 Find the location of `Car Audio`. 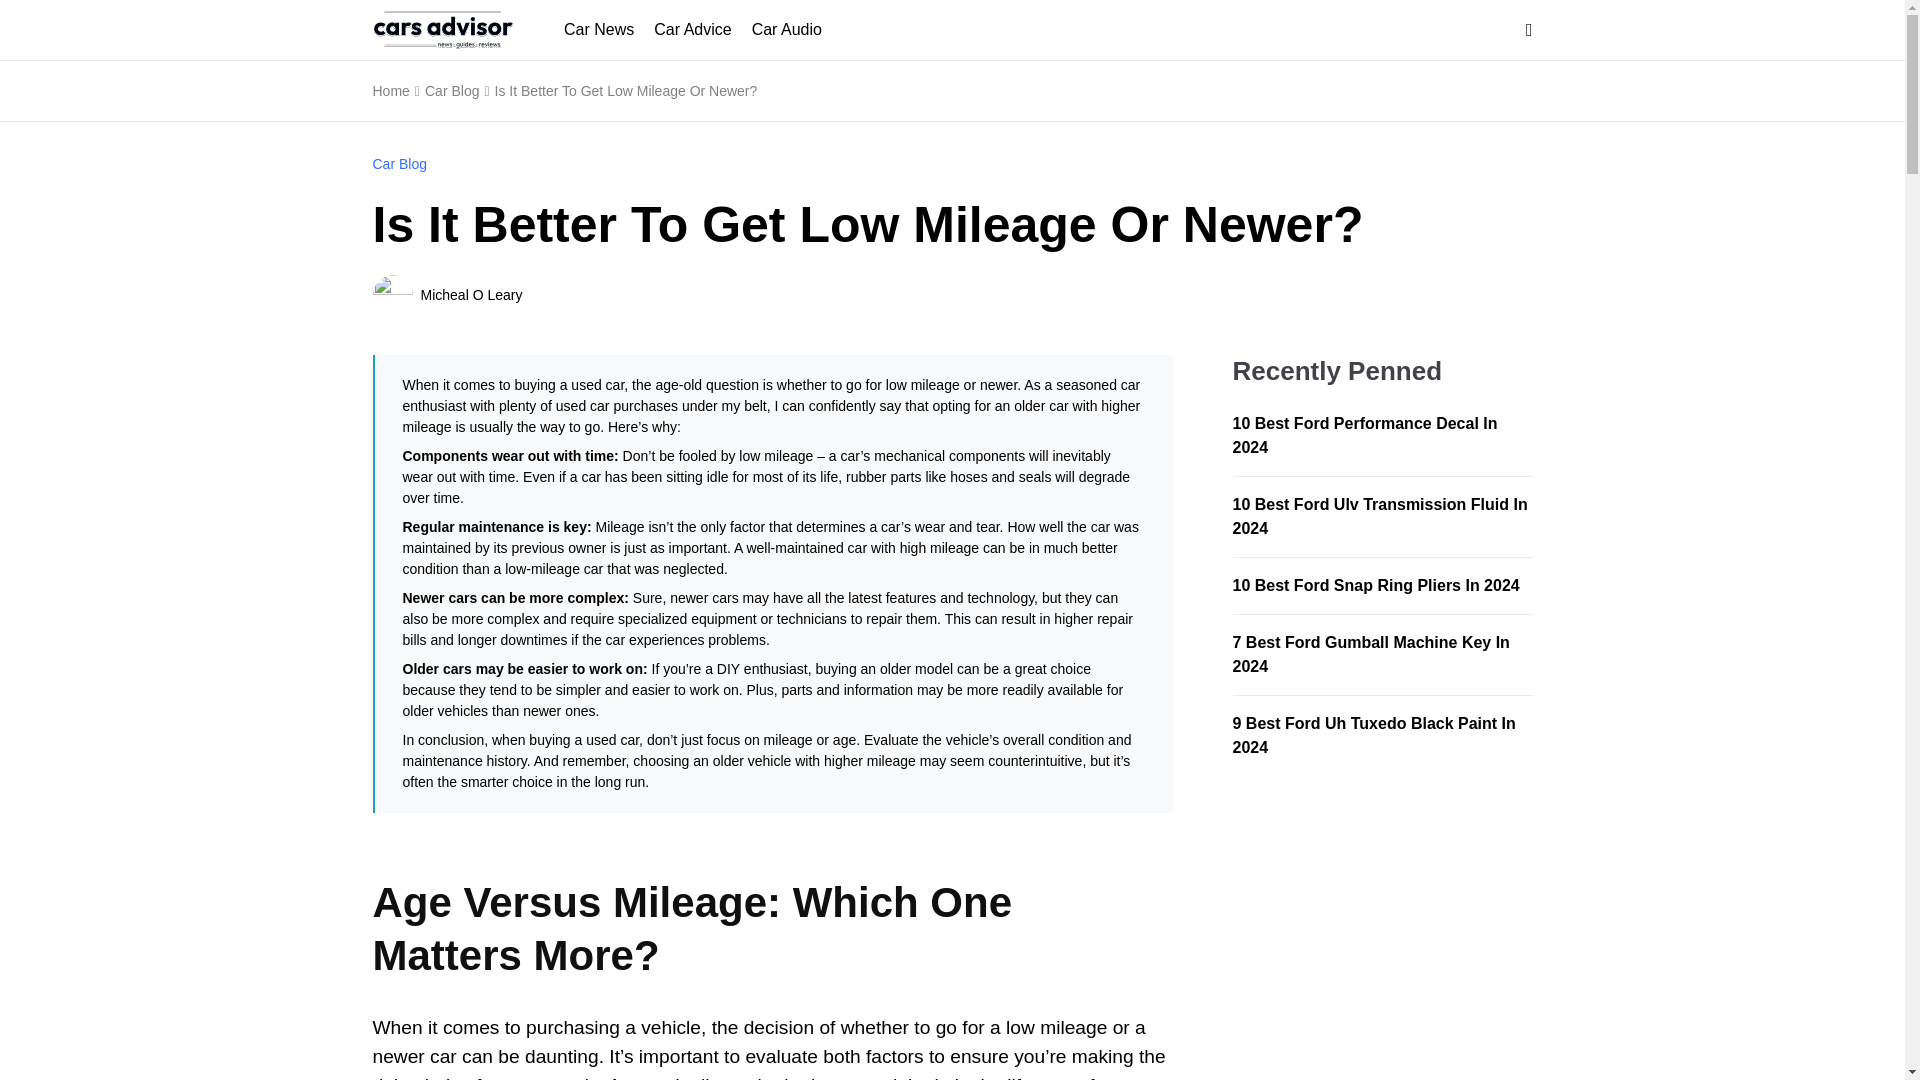

Car Audio is located at coordinates (786, 30).